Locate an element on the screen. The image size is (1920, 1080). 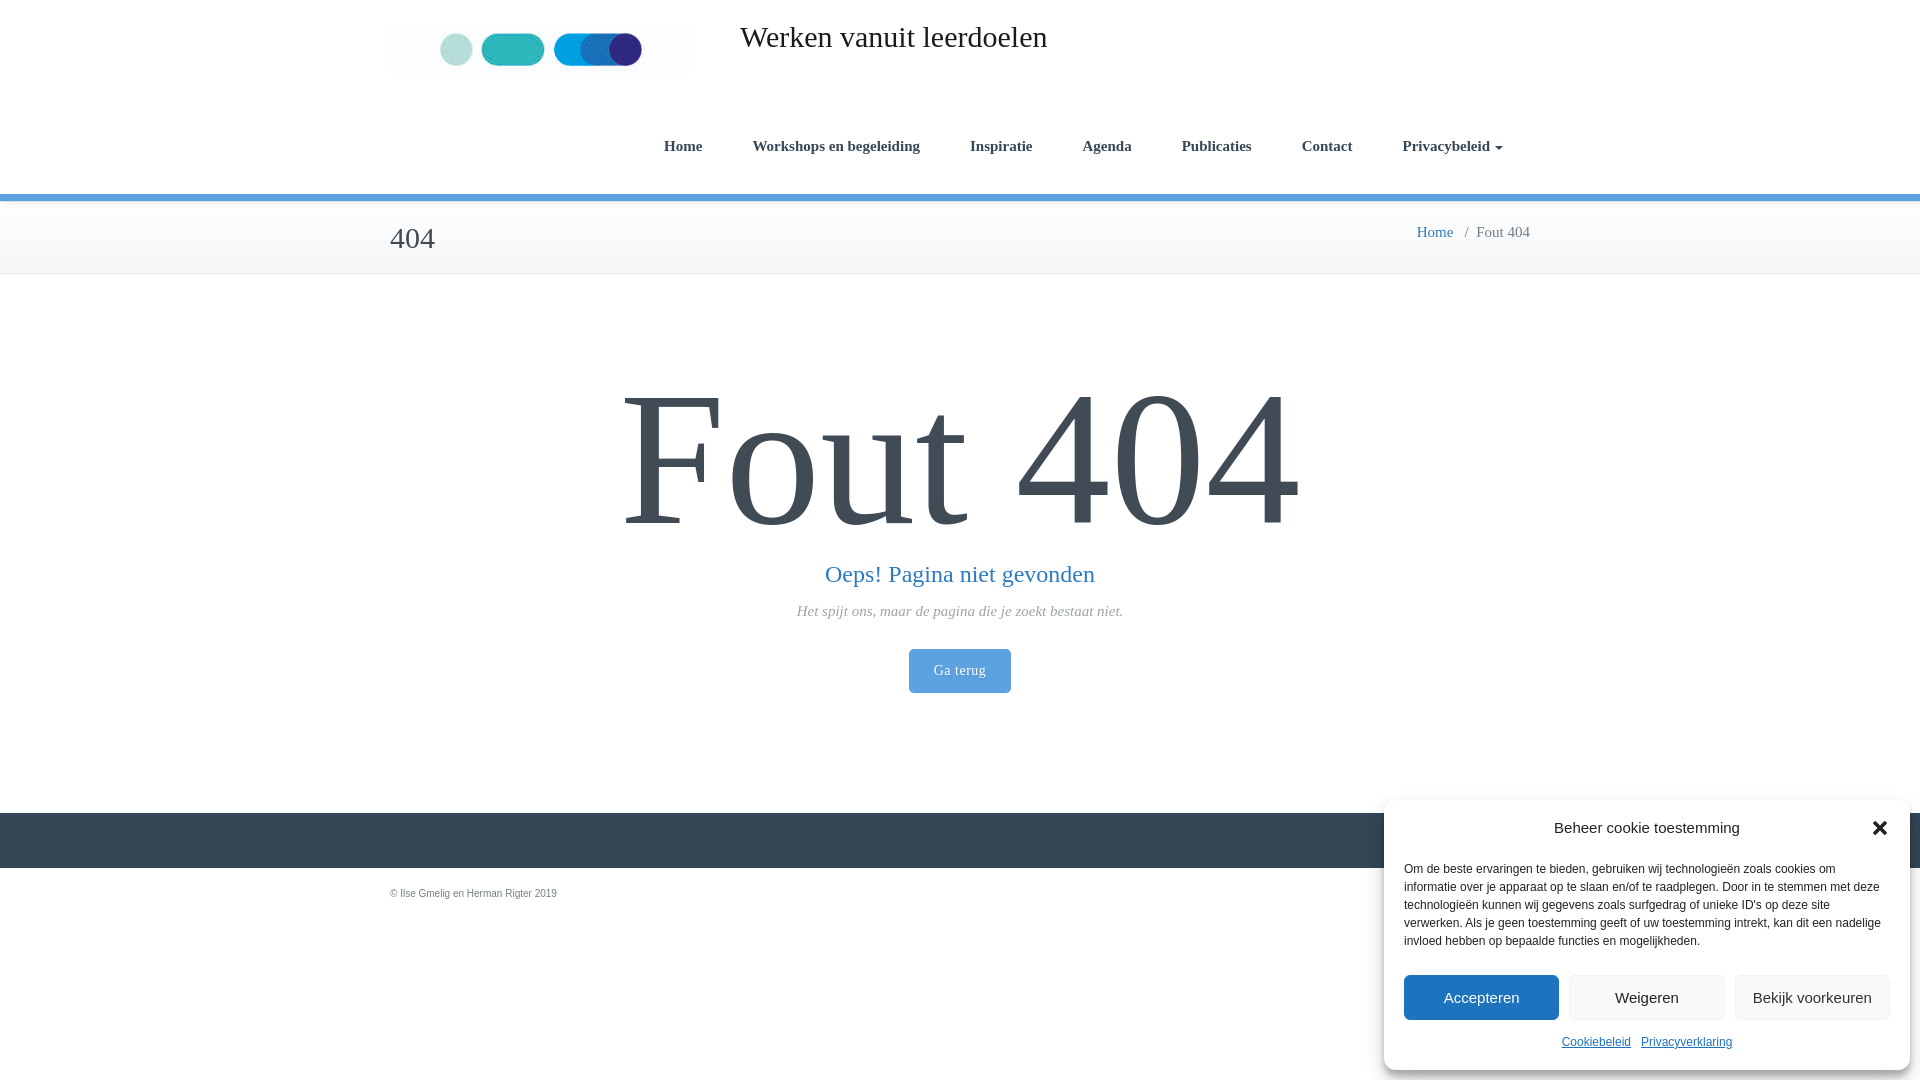
Ga terug is located at coordinates (960, 671).